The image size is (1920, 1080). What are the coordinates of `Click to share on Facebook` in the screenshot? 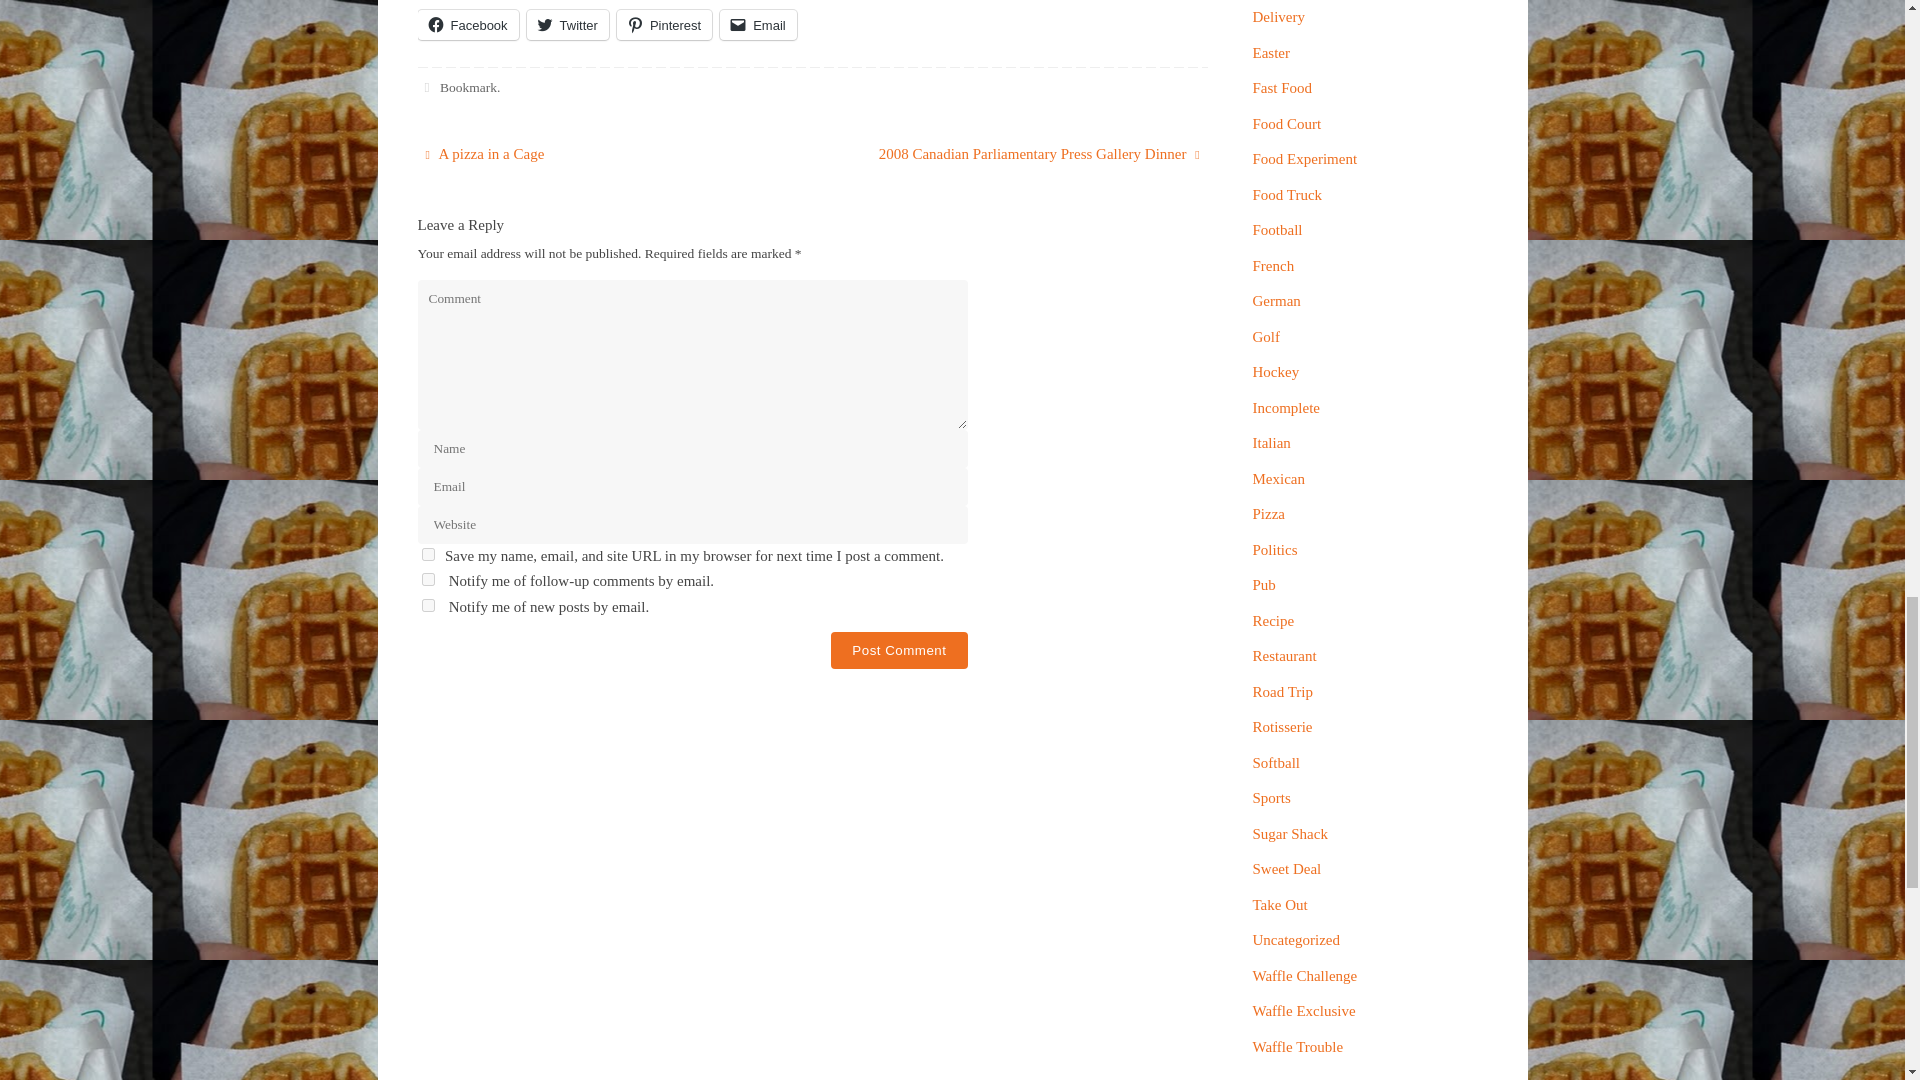 It's located at (468, 24).